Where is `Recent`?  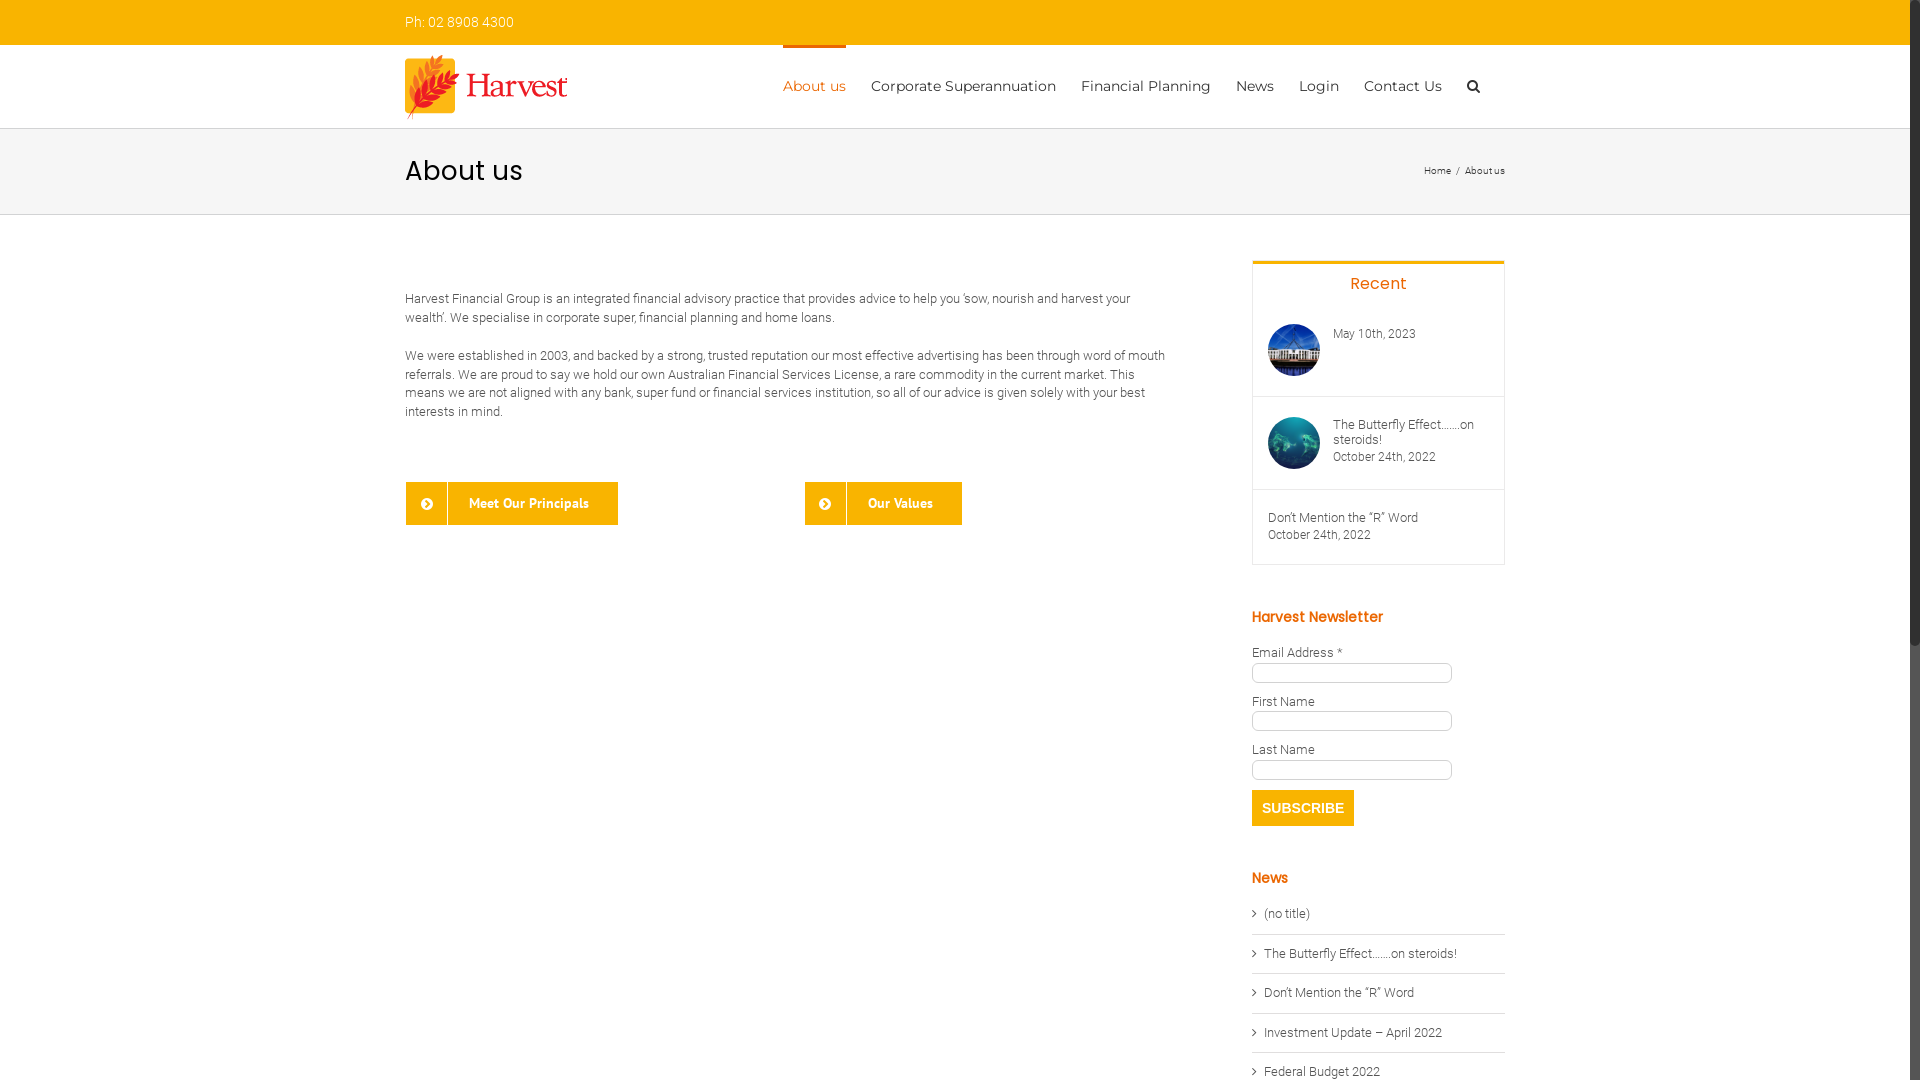 Recent is located at coordinates (1378, 282).